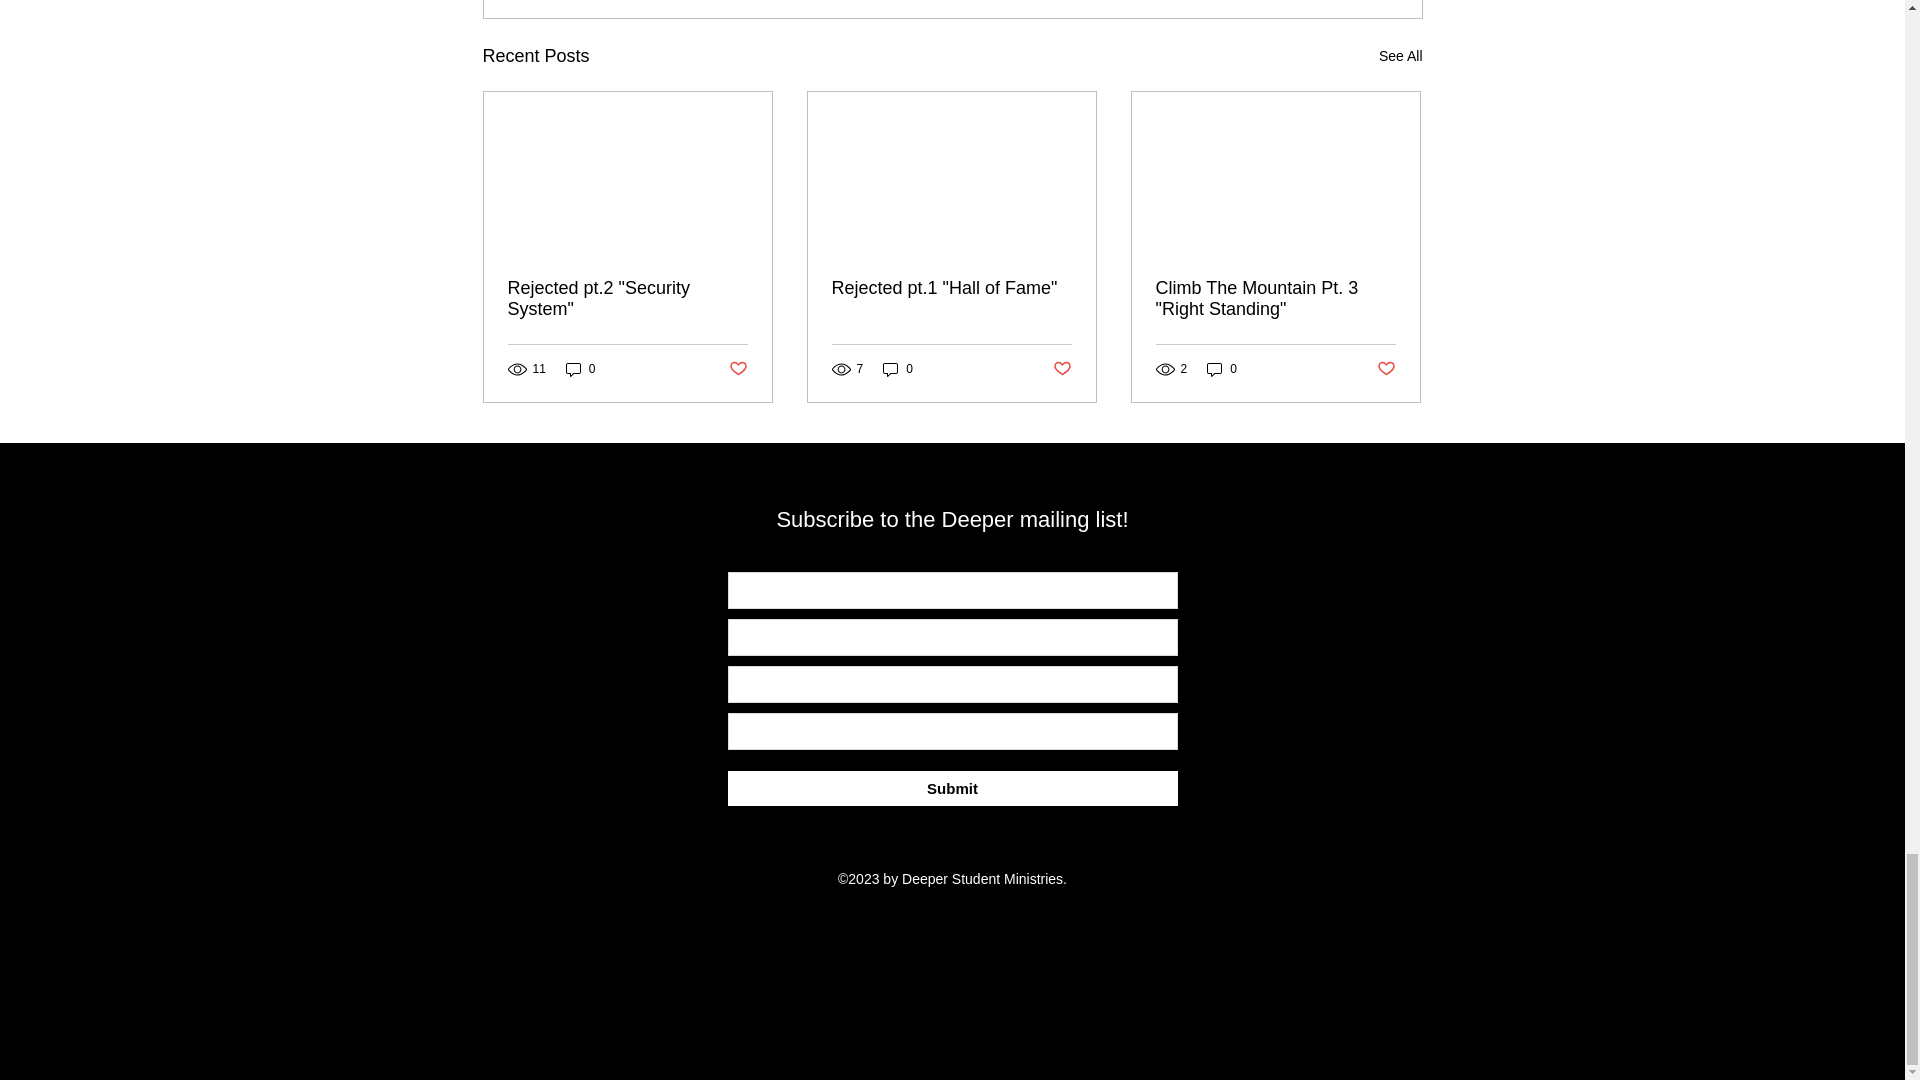  I want to click on Post not marked as liked, so click(736, 369).